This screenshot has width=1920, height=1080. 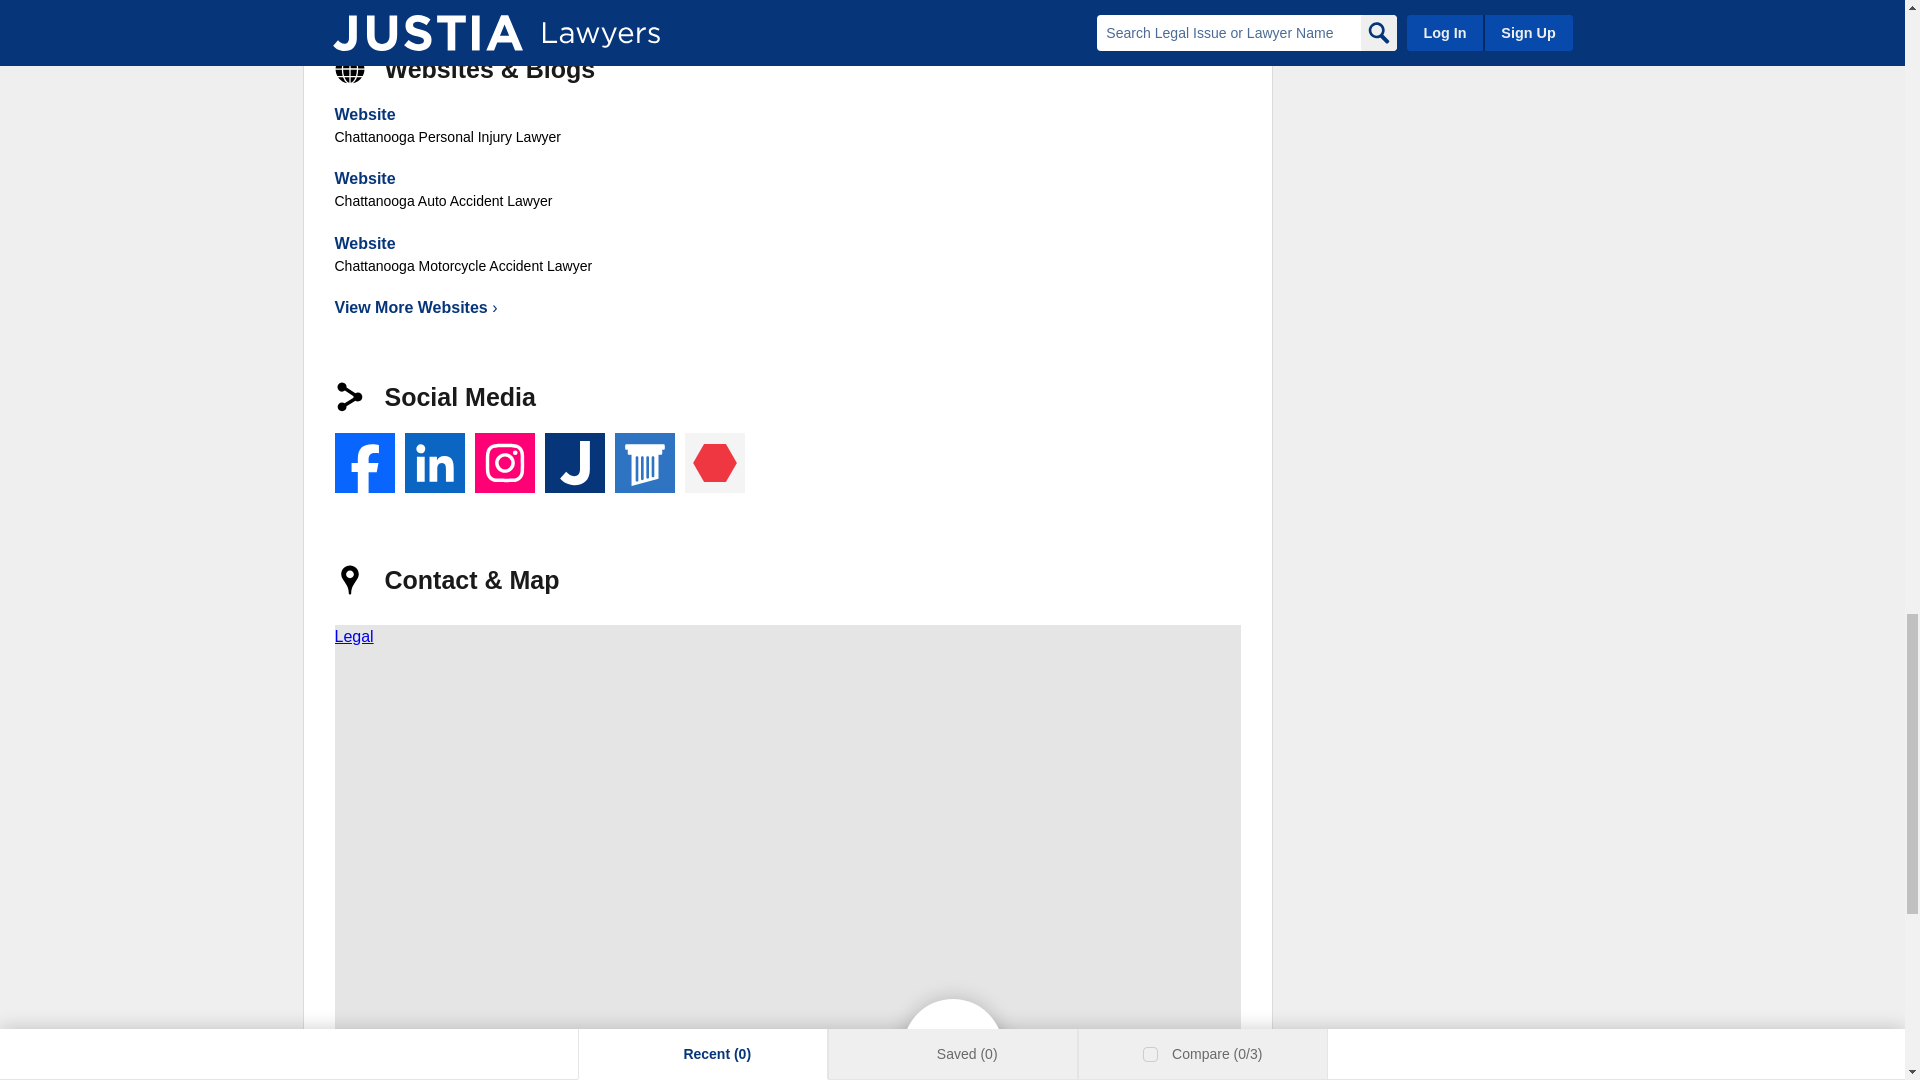 What do you see at coordinates (714, 462) in the screenshot?
I see `Zachary England's Martindale Profile` at bounding box center [714, 462].